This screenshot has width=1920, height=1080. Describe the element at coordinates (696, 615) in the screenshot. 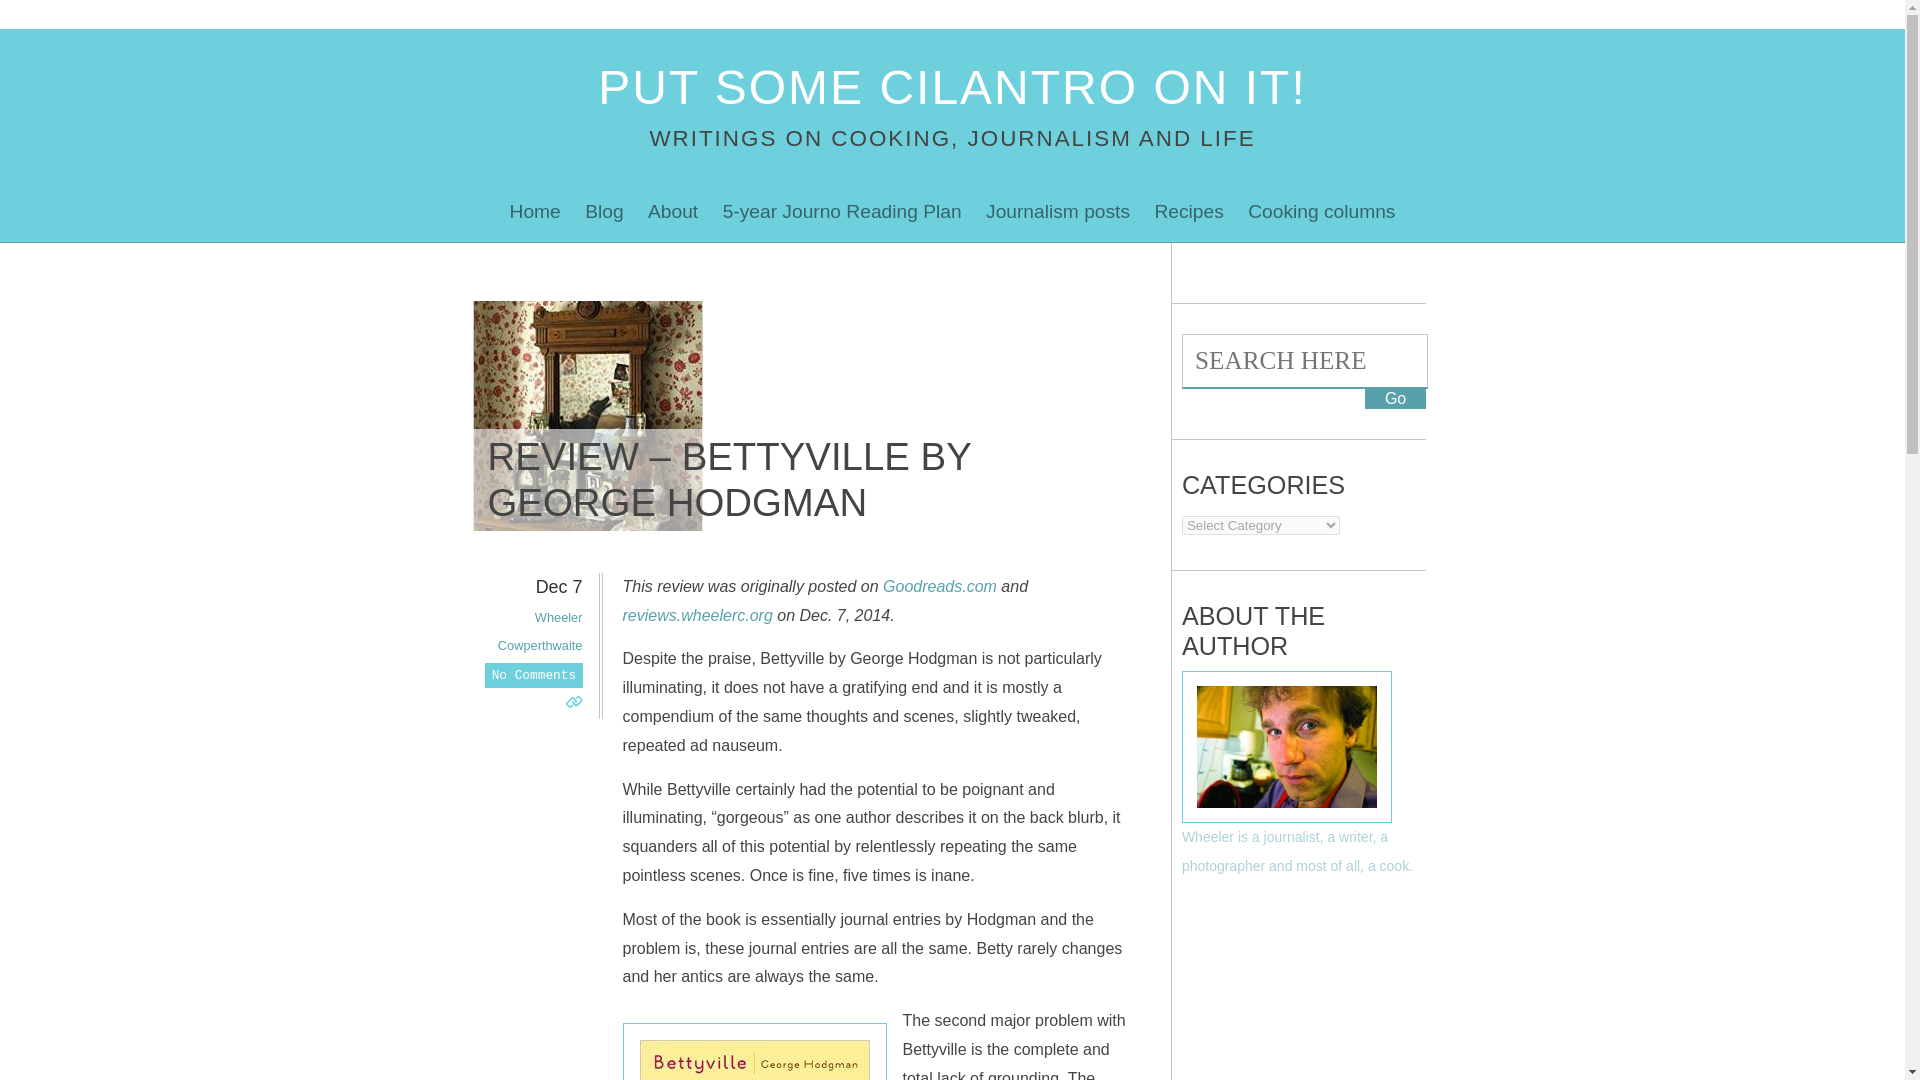

I see `reviews.wheelerc.org` at that location.